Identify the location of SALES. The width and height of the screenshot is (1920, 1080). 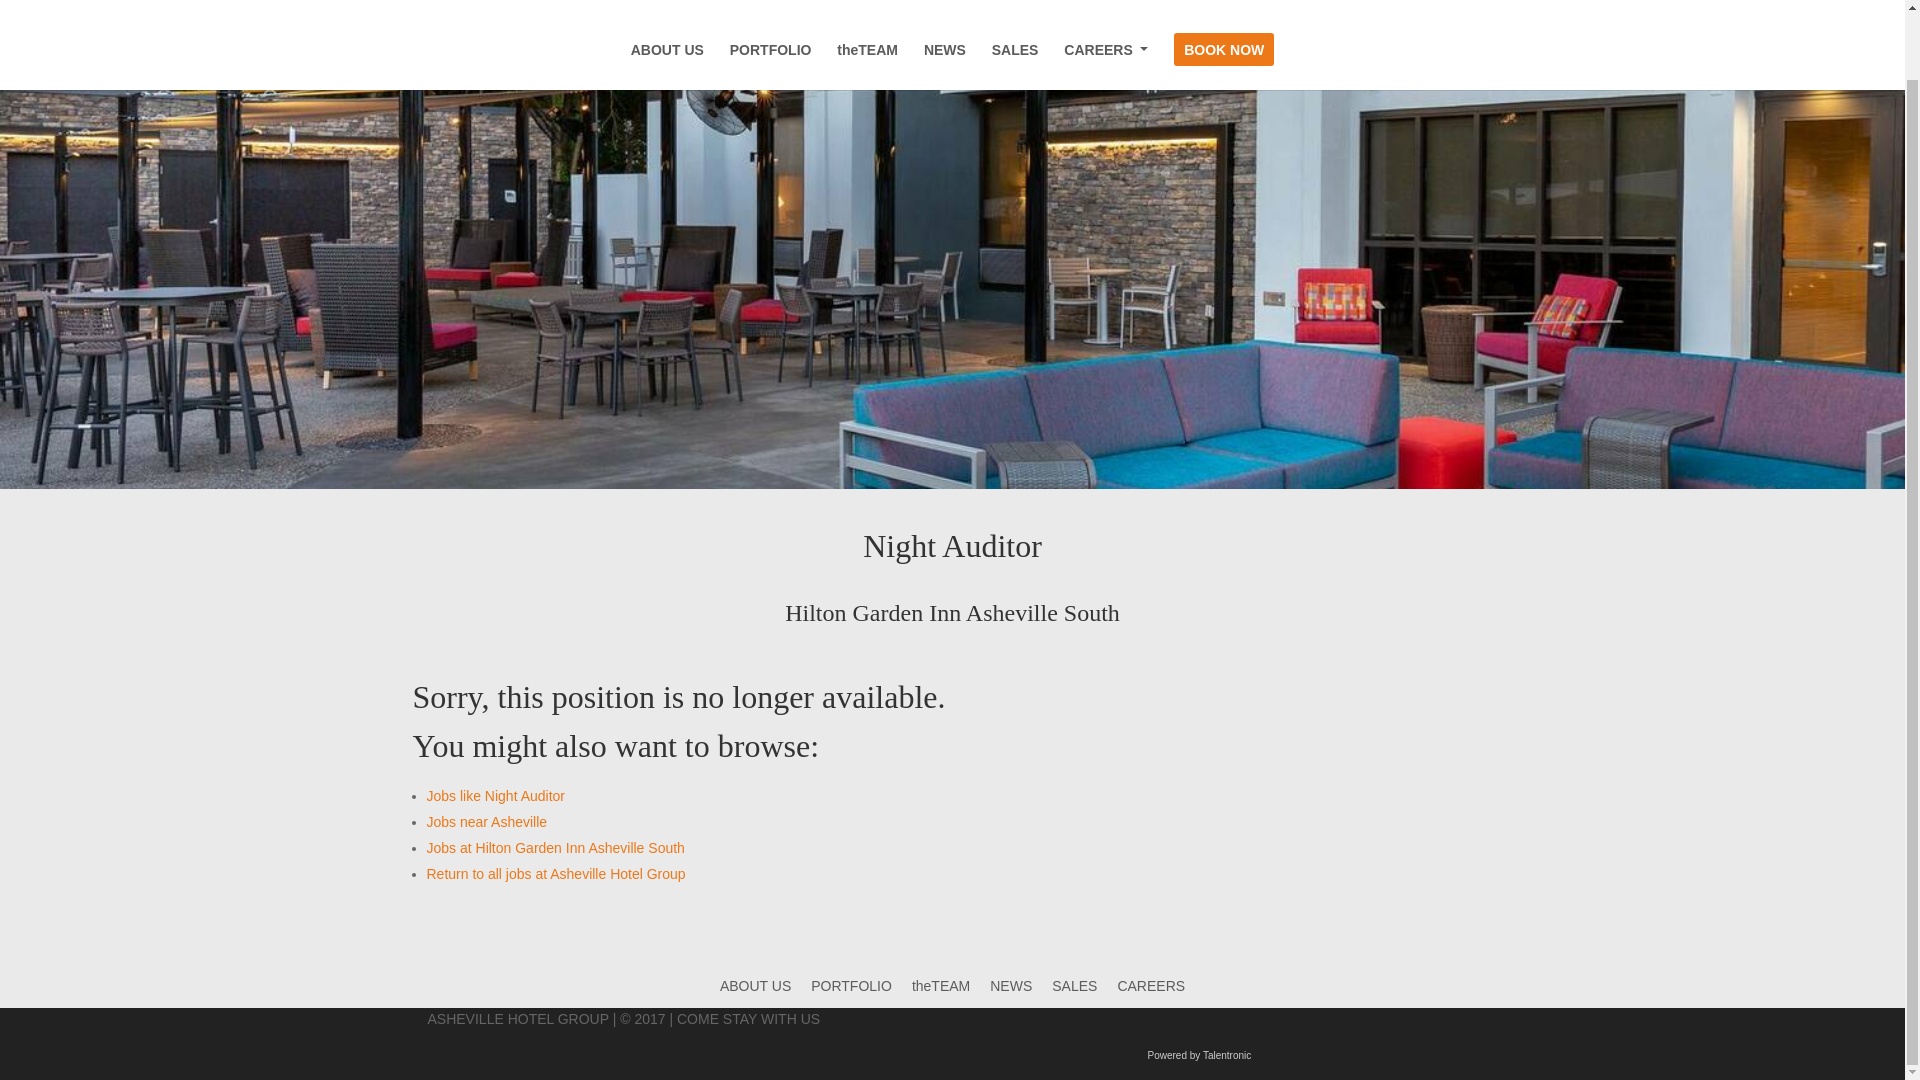
(1015, 10).